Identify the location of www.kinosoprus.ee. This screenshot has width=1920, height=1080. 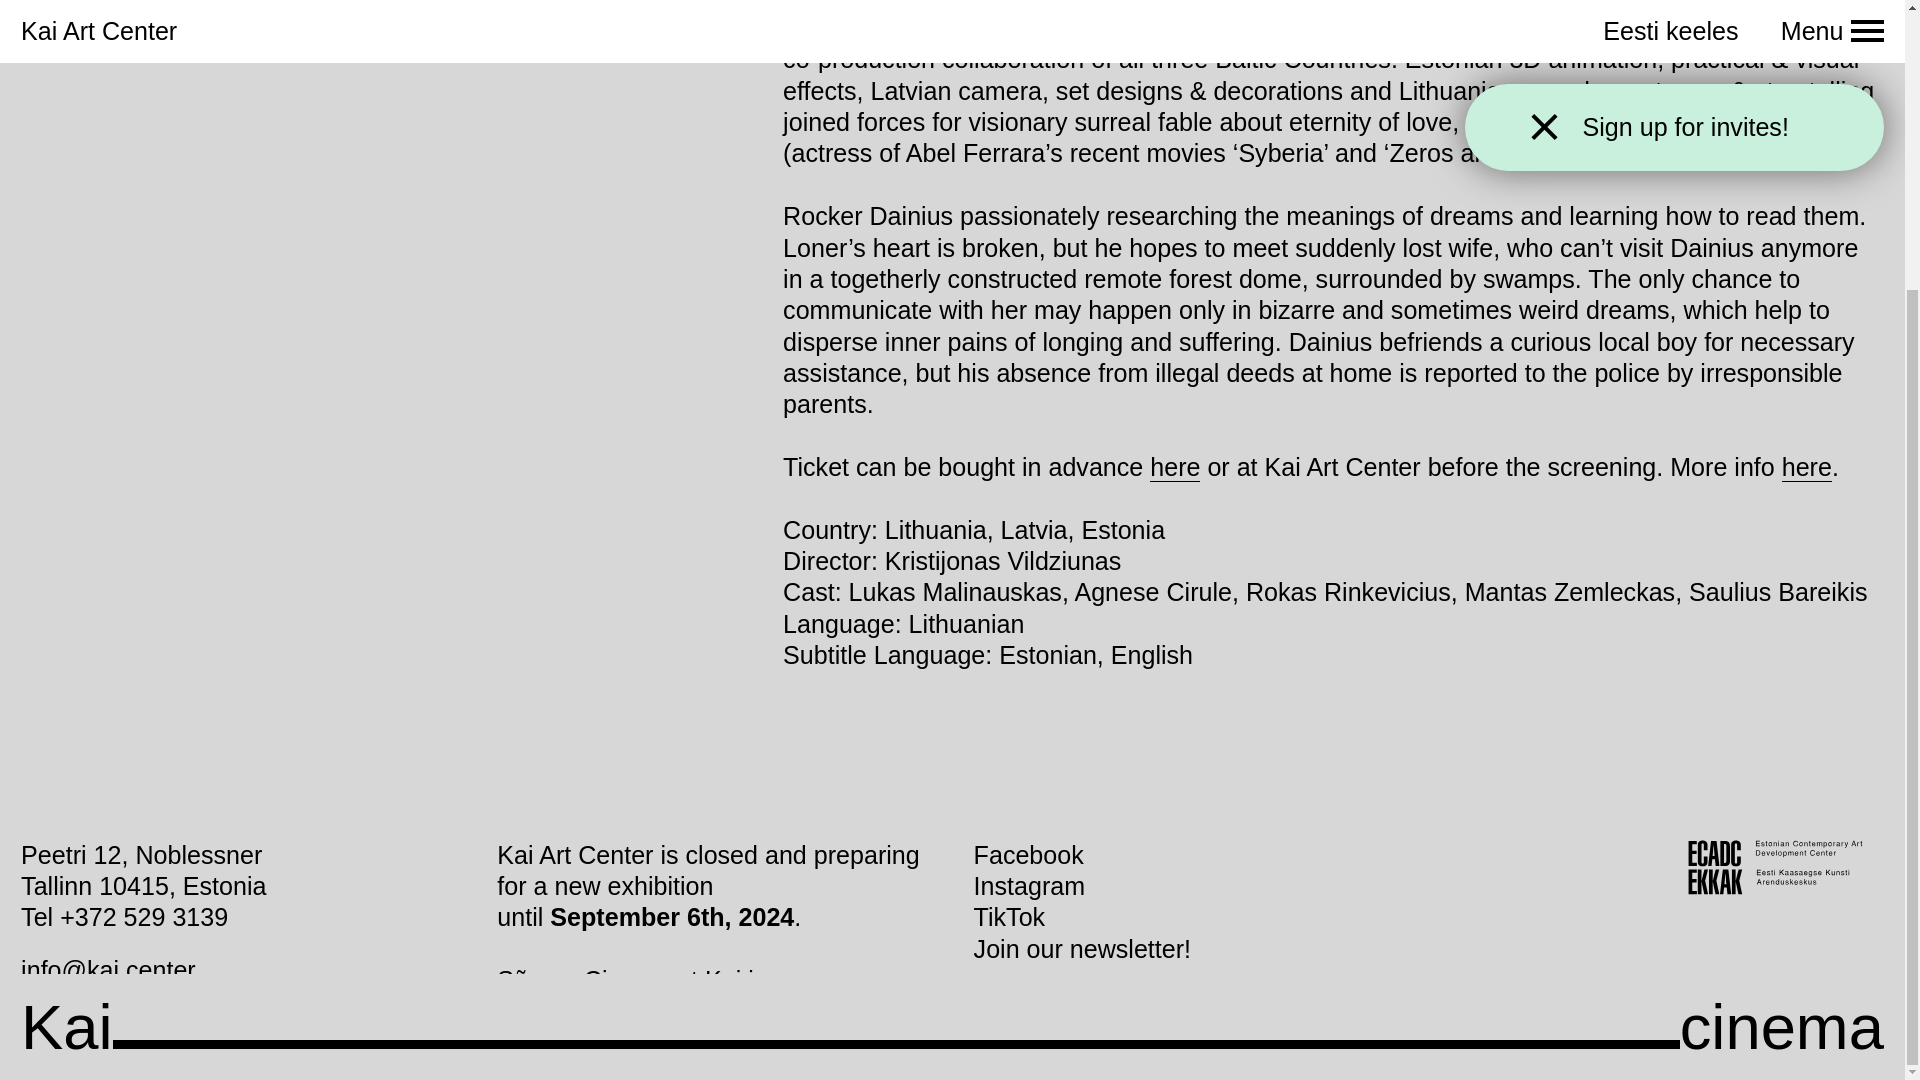
(604, 1044).